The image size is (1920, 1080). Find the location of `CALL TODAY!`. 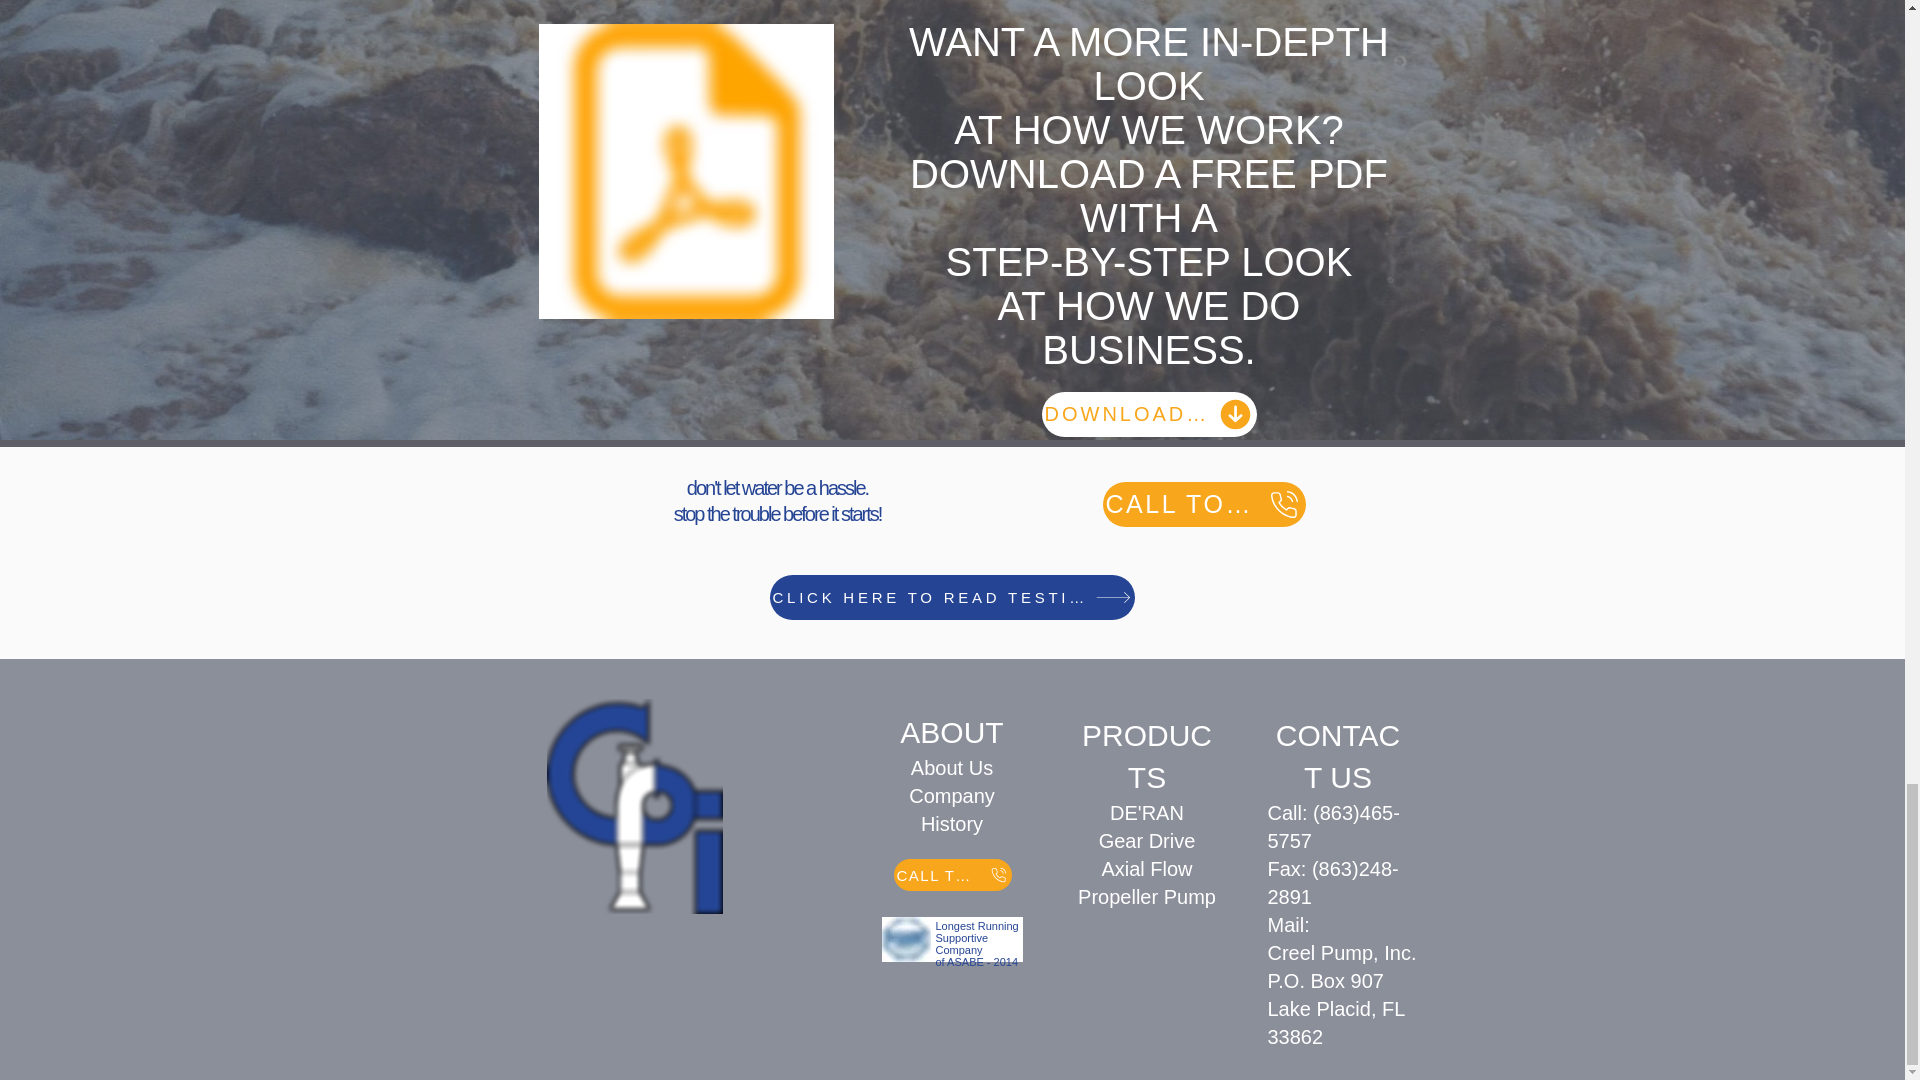

CALL TODAY! is located at coordinates (951, 810).